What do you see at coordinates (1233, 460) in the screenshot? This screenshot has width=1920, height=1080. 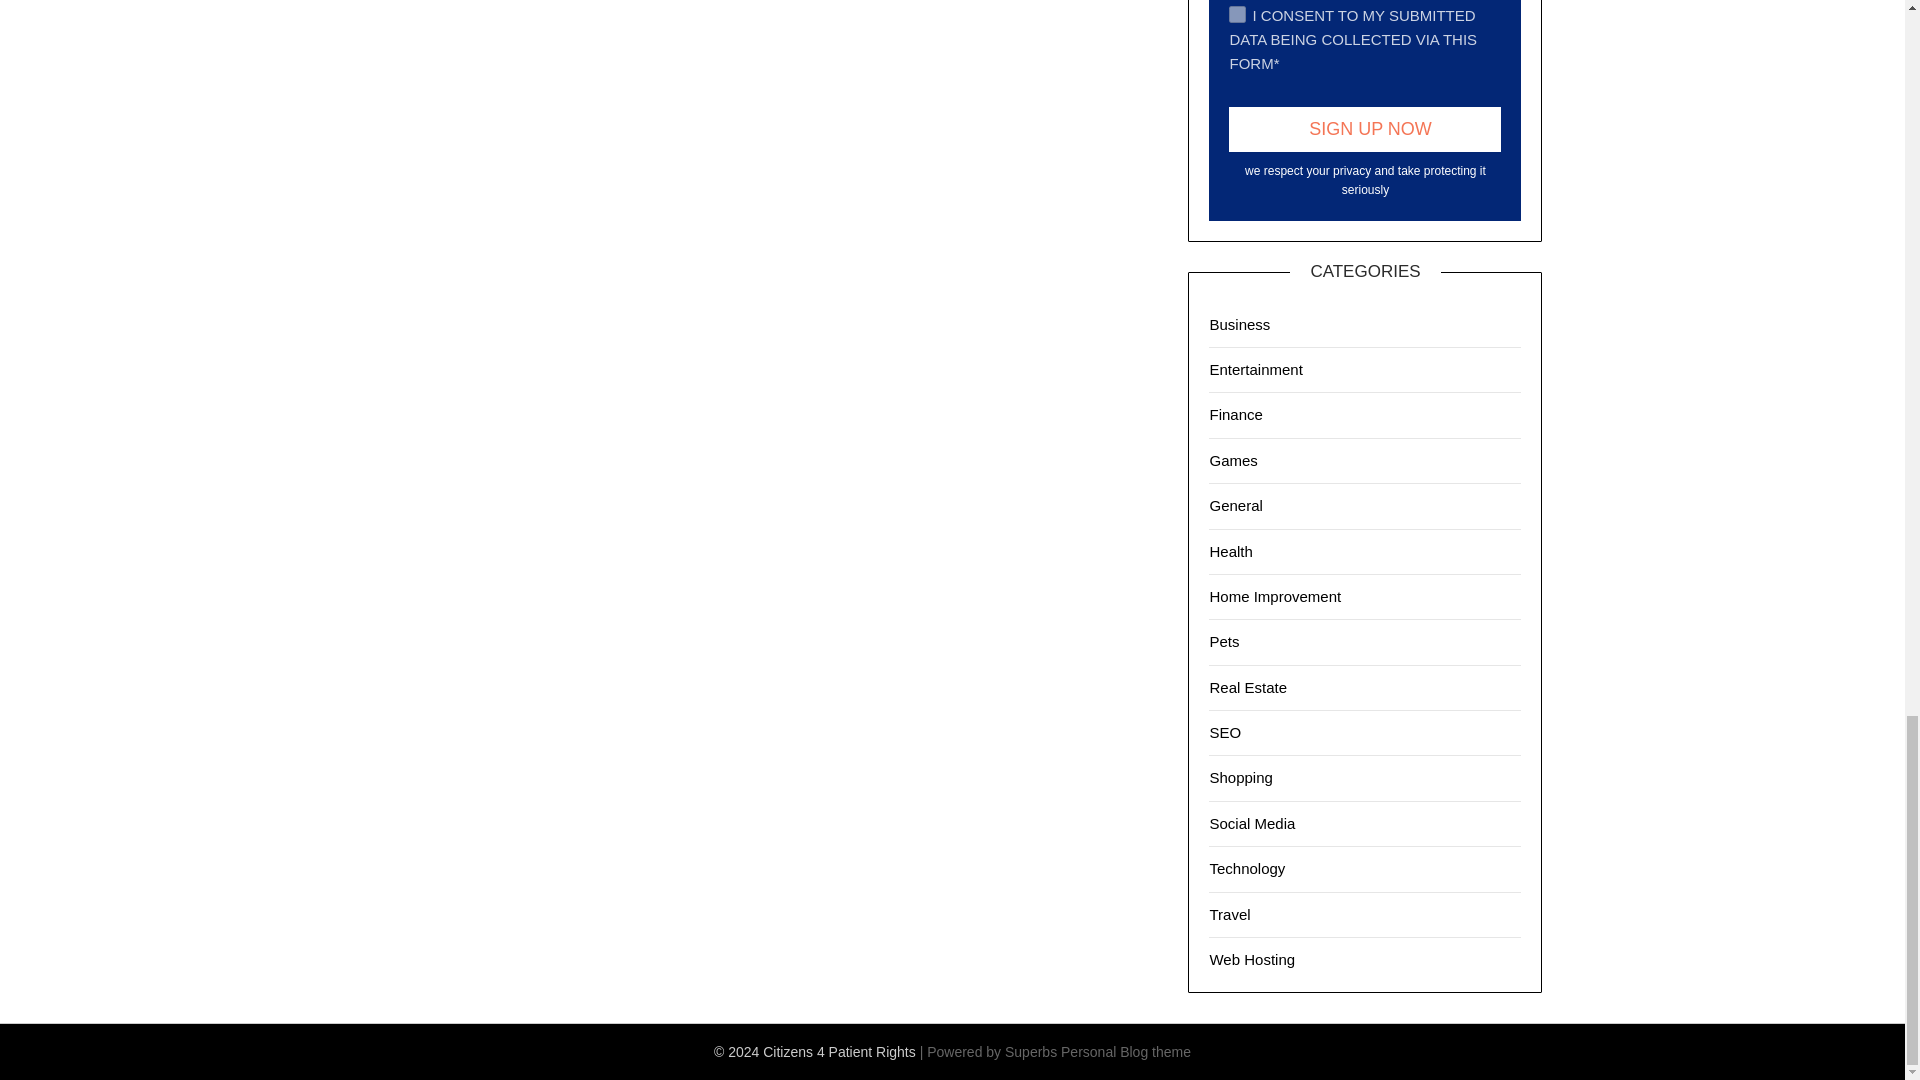 I see `Games` at bounding box center [1233, 460].